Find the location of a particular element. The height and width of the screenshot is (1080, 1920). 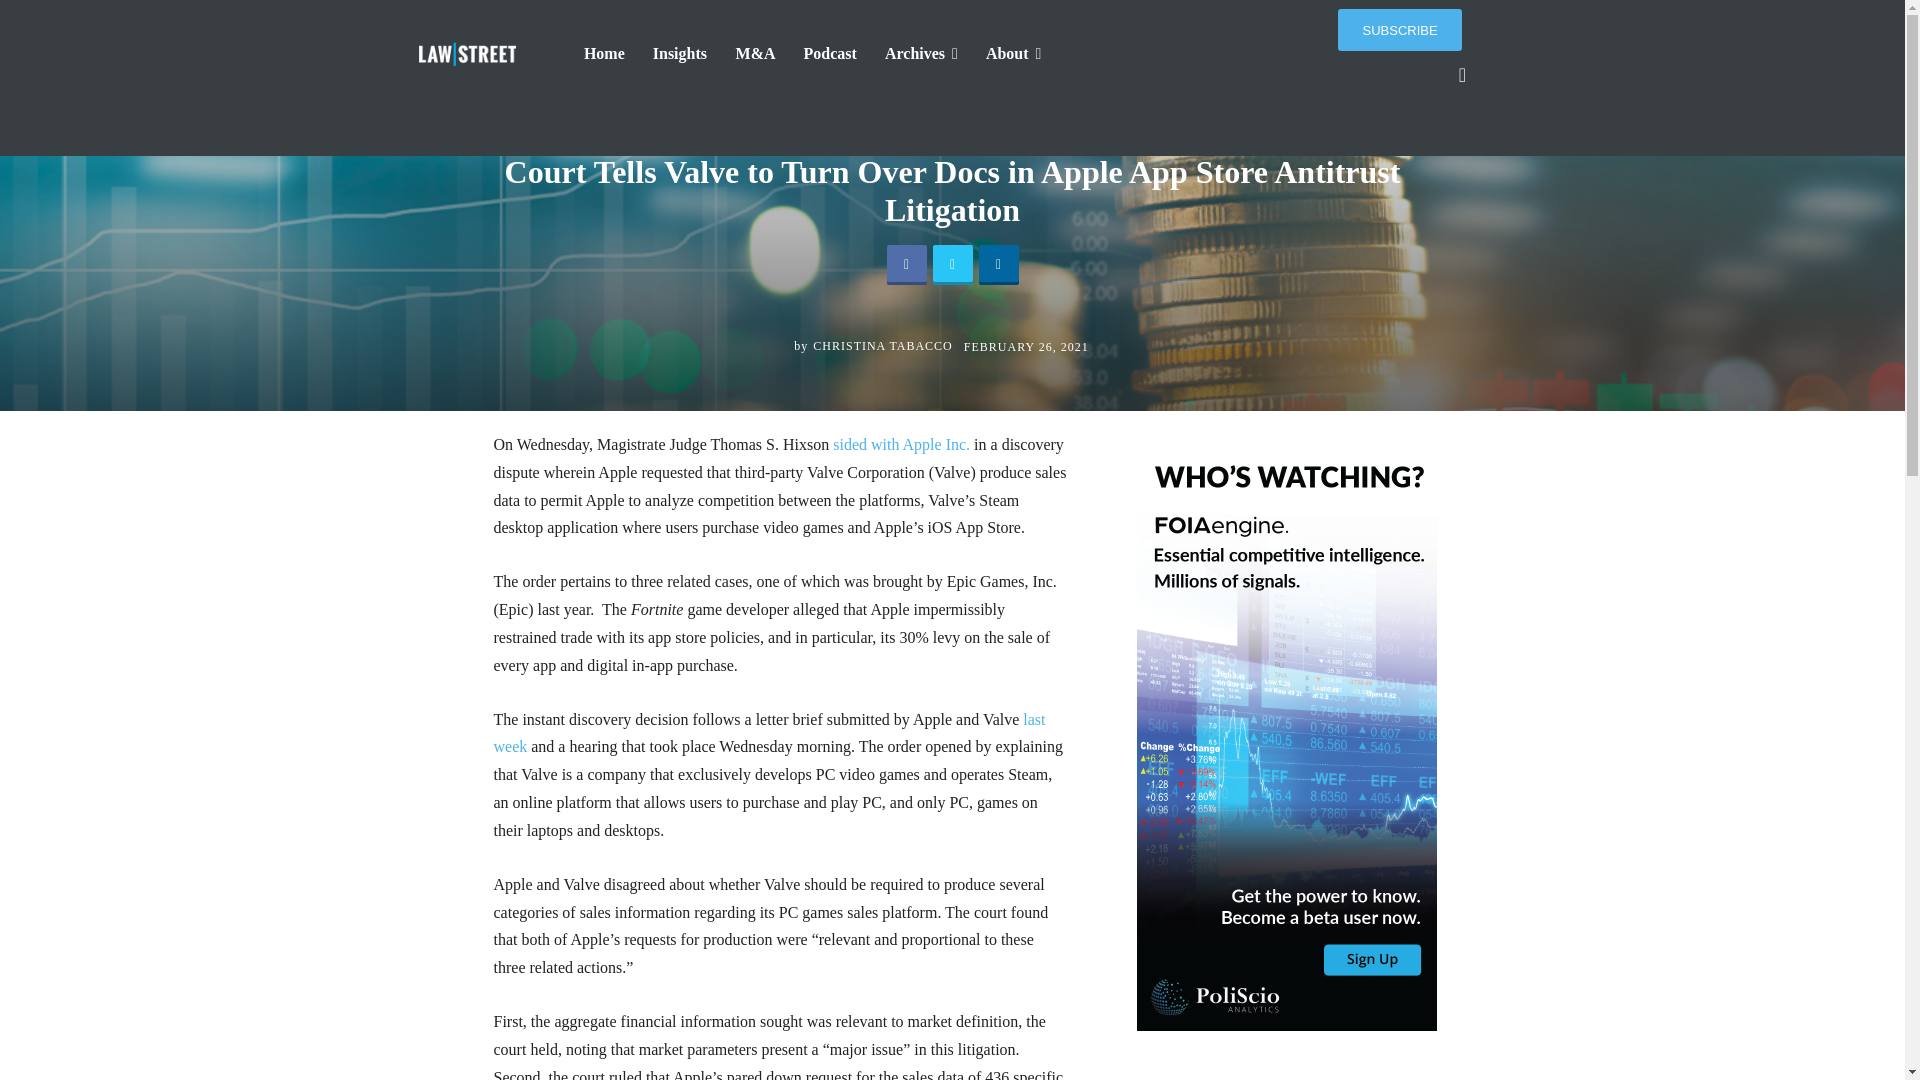

Subscribe is located at coordinates (1400, 29).